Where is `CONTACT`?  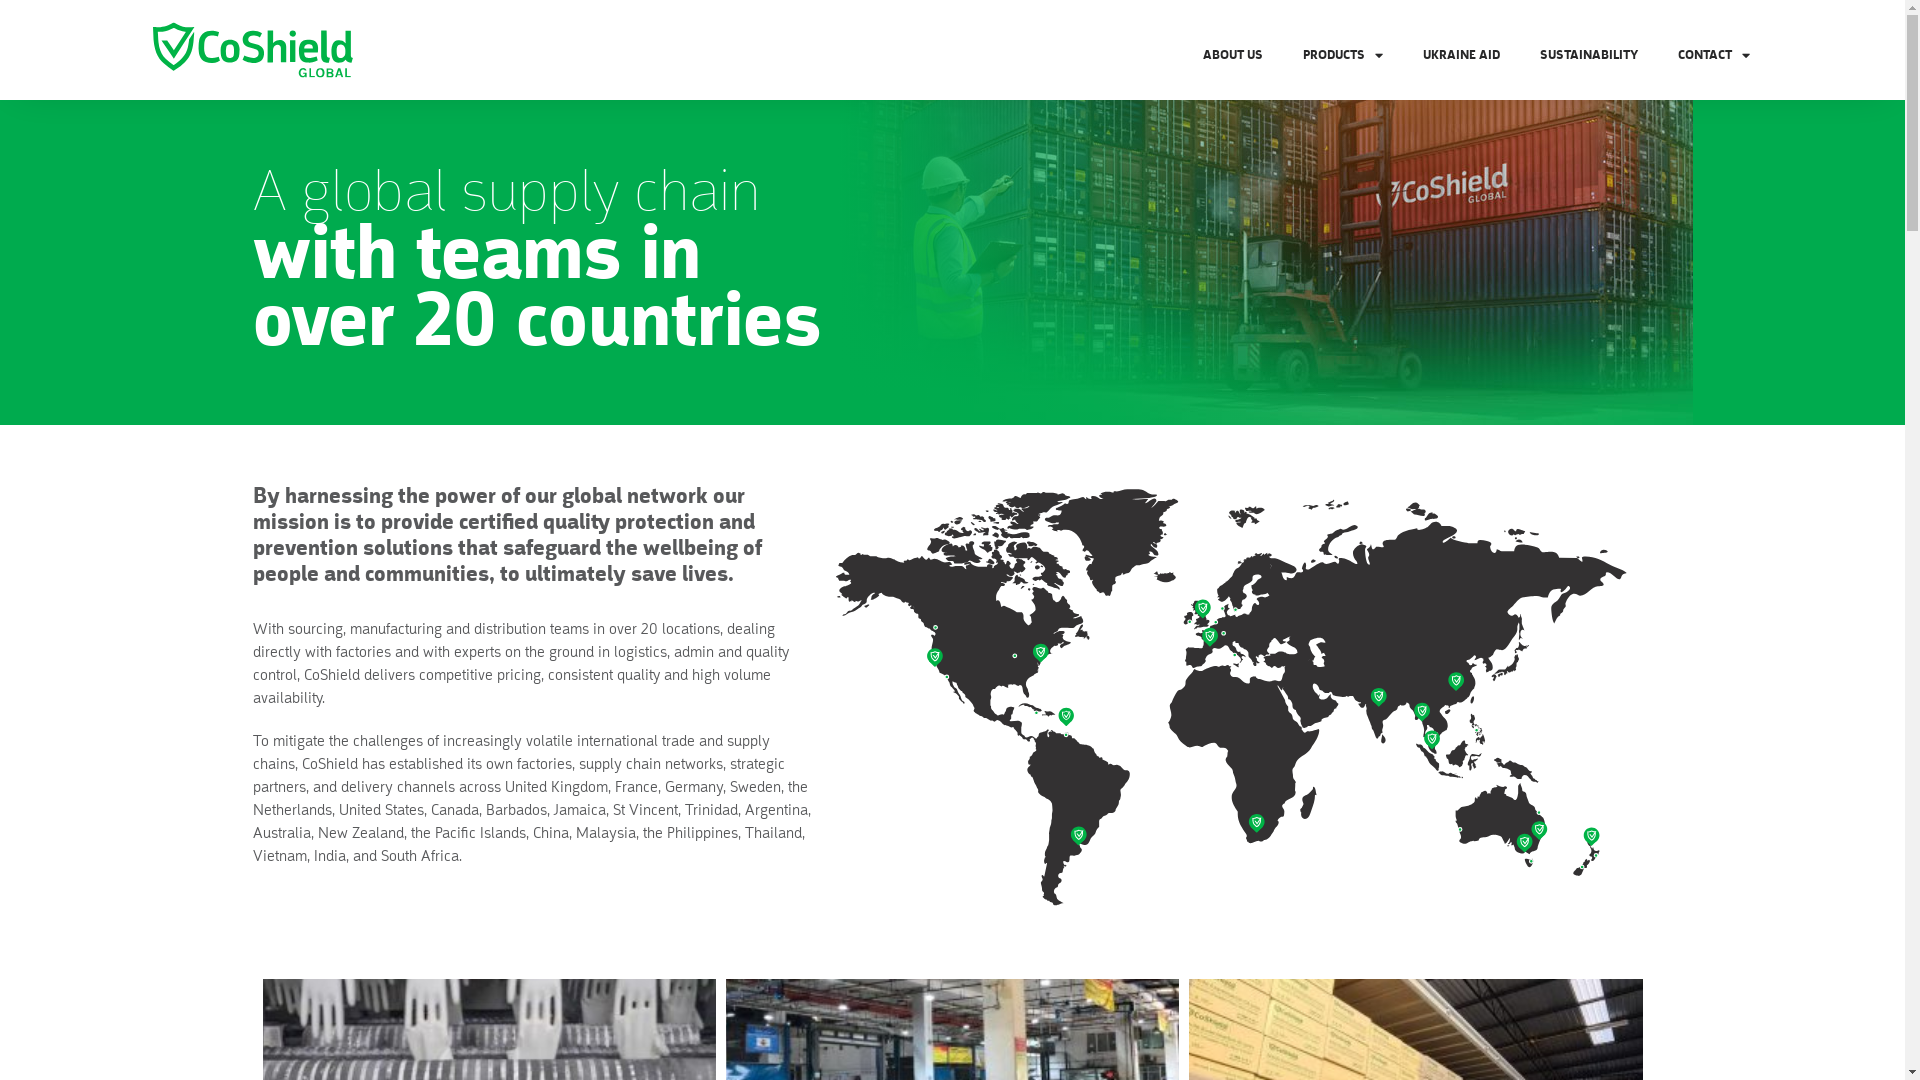
CONTACT is located at coordinates (1714, 56).